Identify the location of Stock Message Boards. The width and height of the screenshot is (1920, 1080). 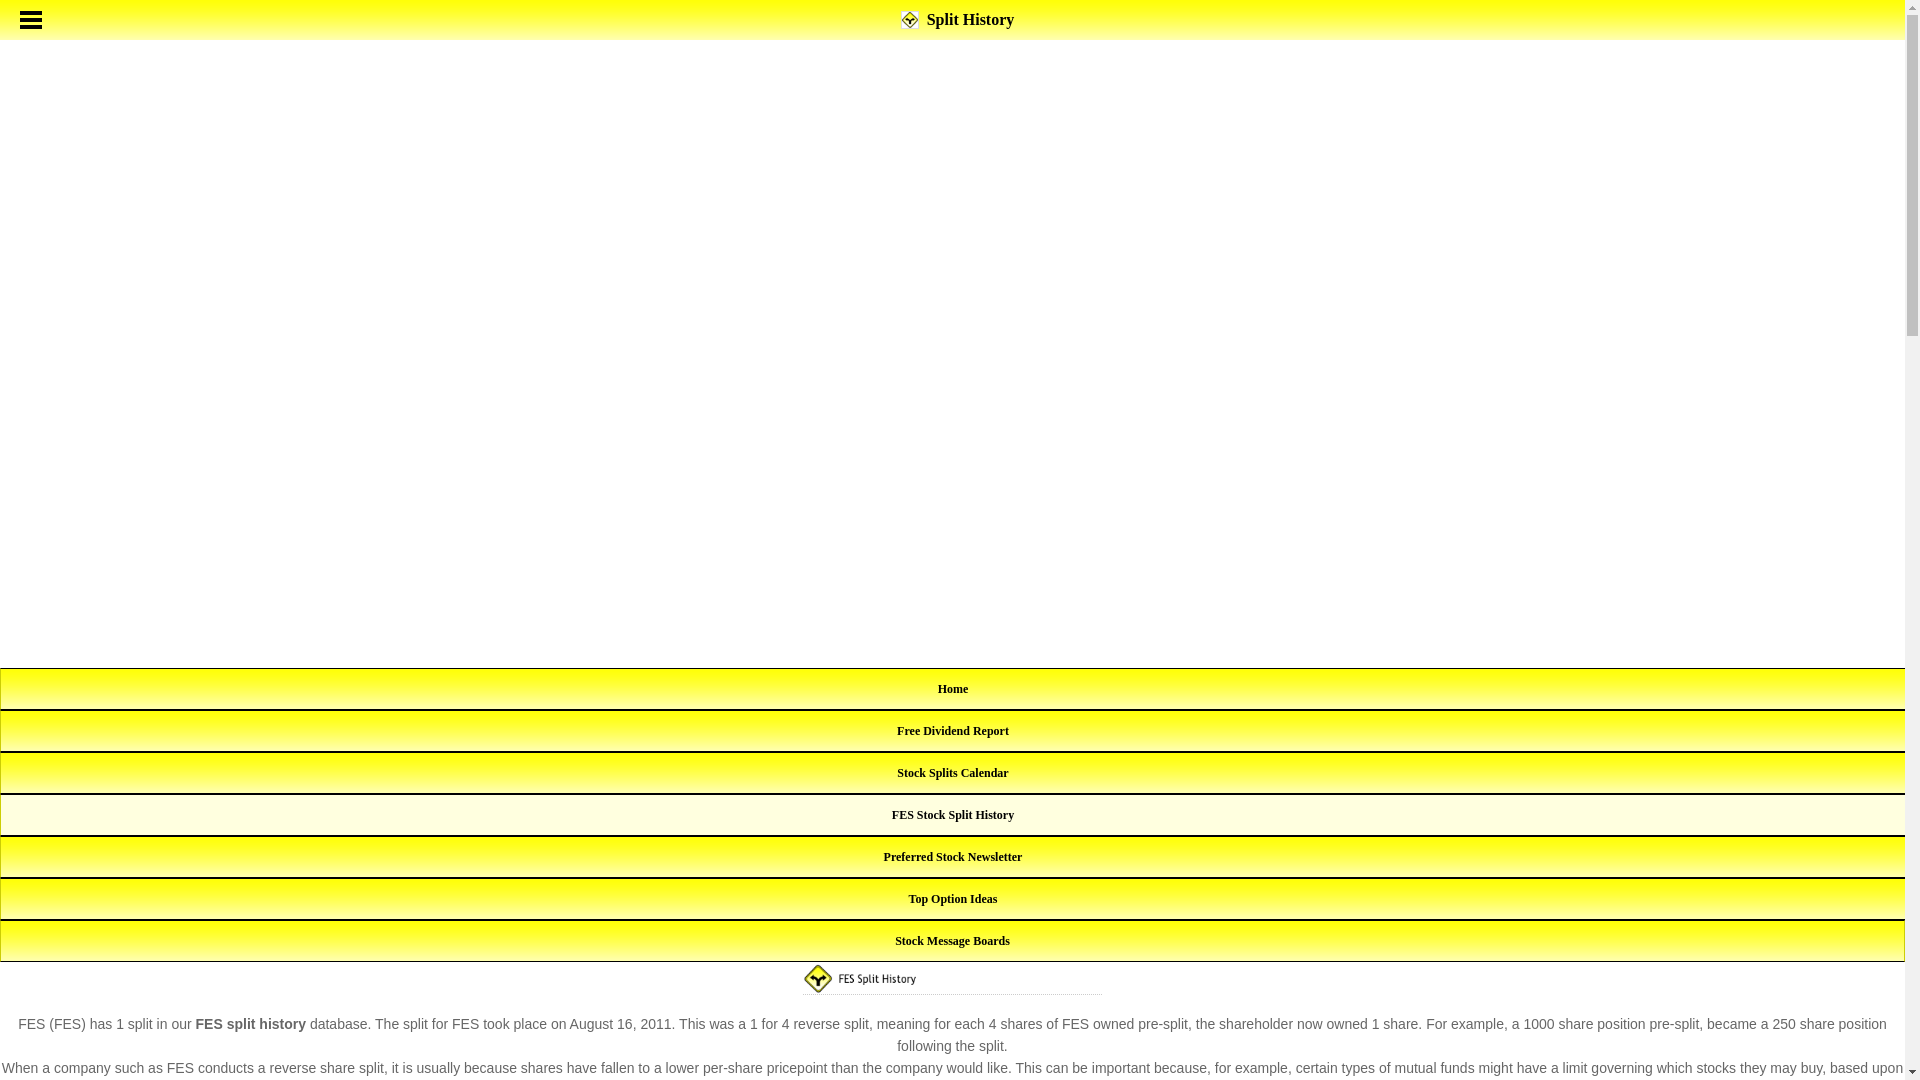
(952, 941).